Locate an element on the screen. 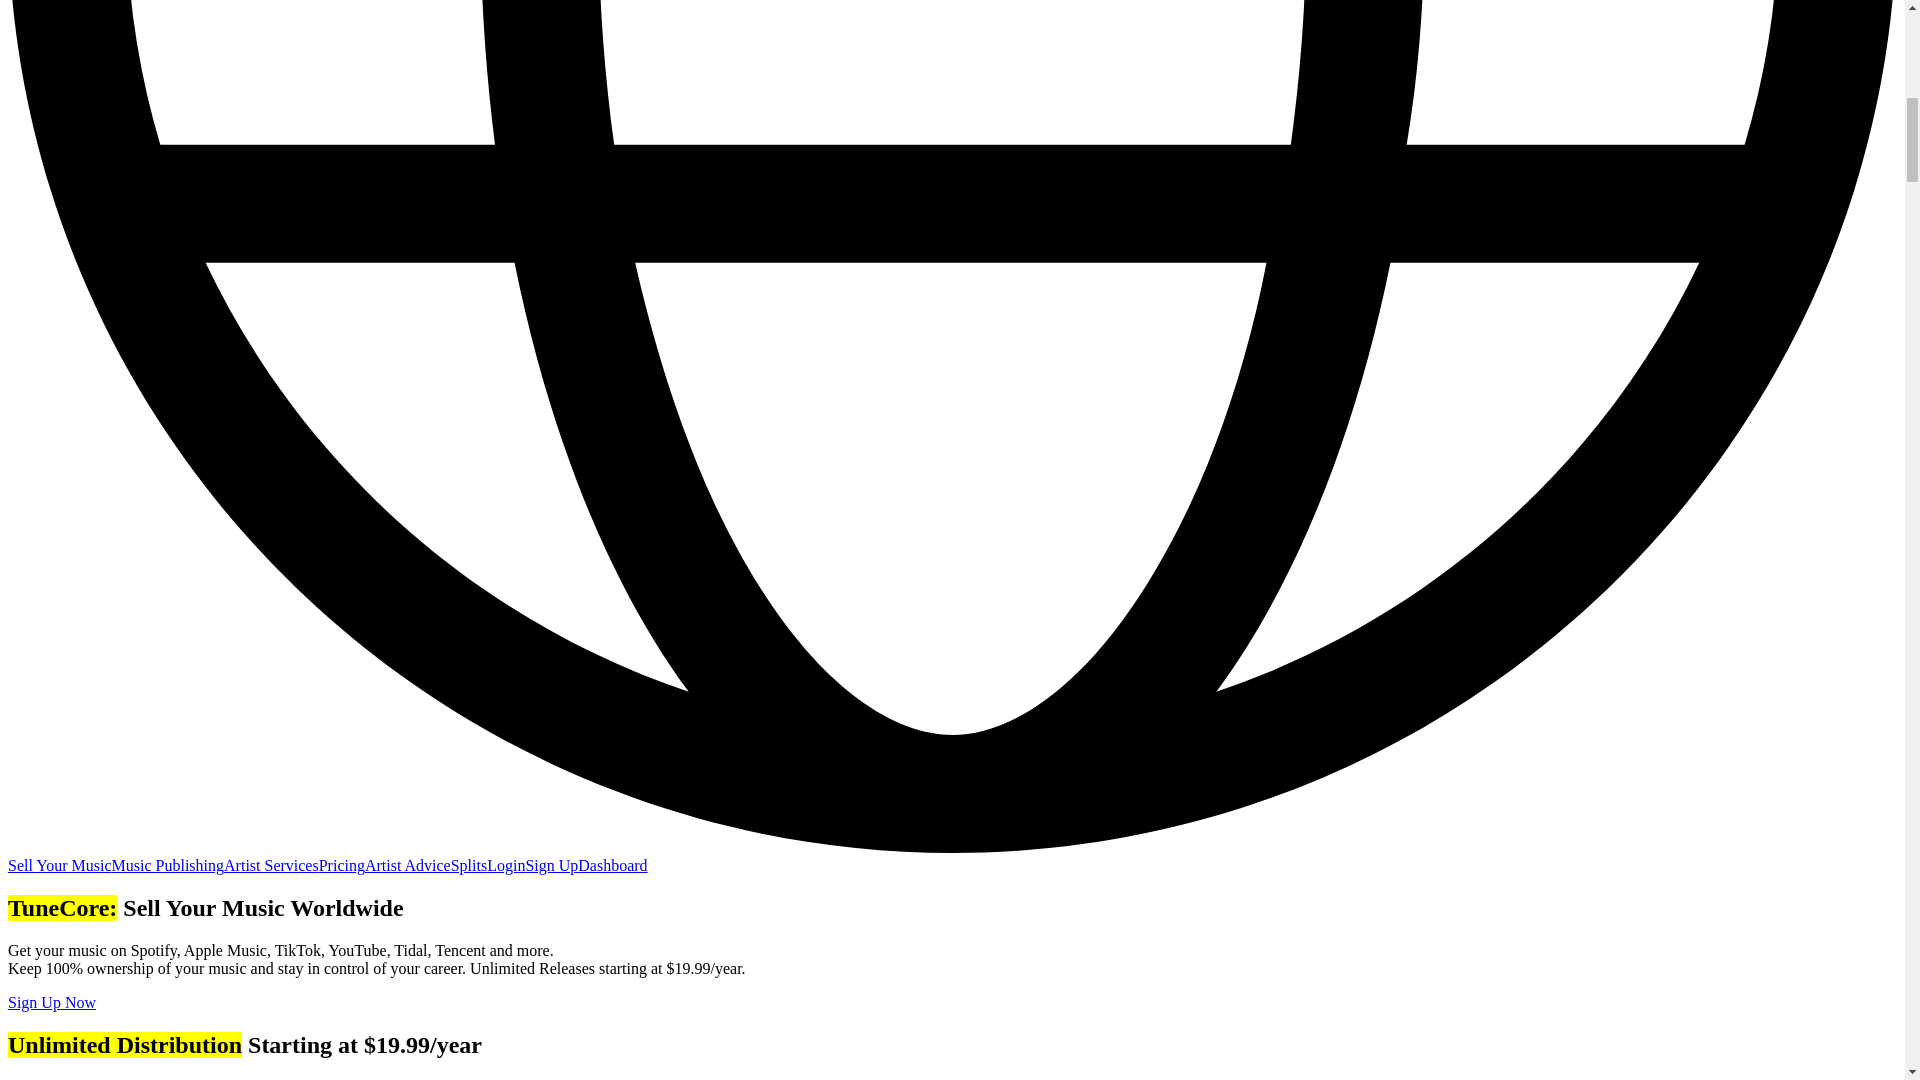  Pricing is located at coordinates (341, 865).